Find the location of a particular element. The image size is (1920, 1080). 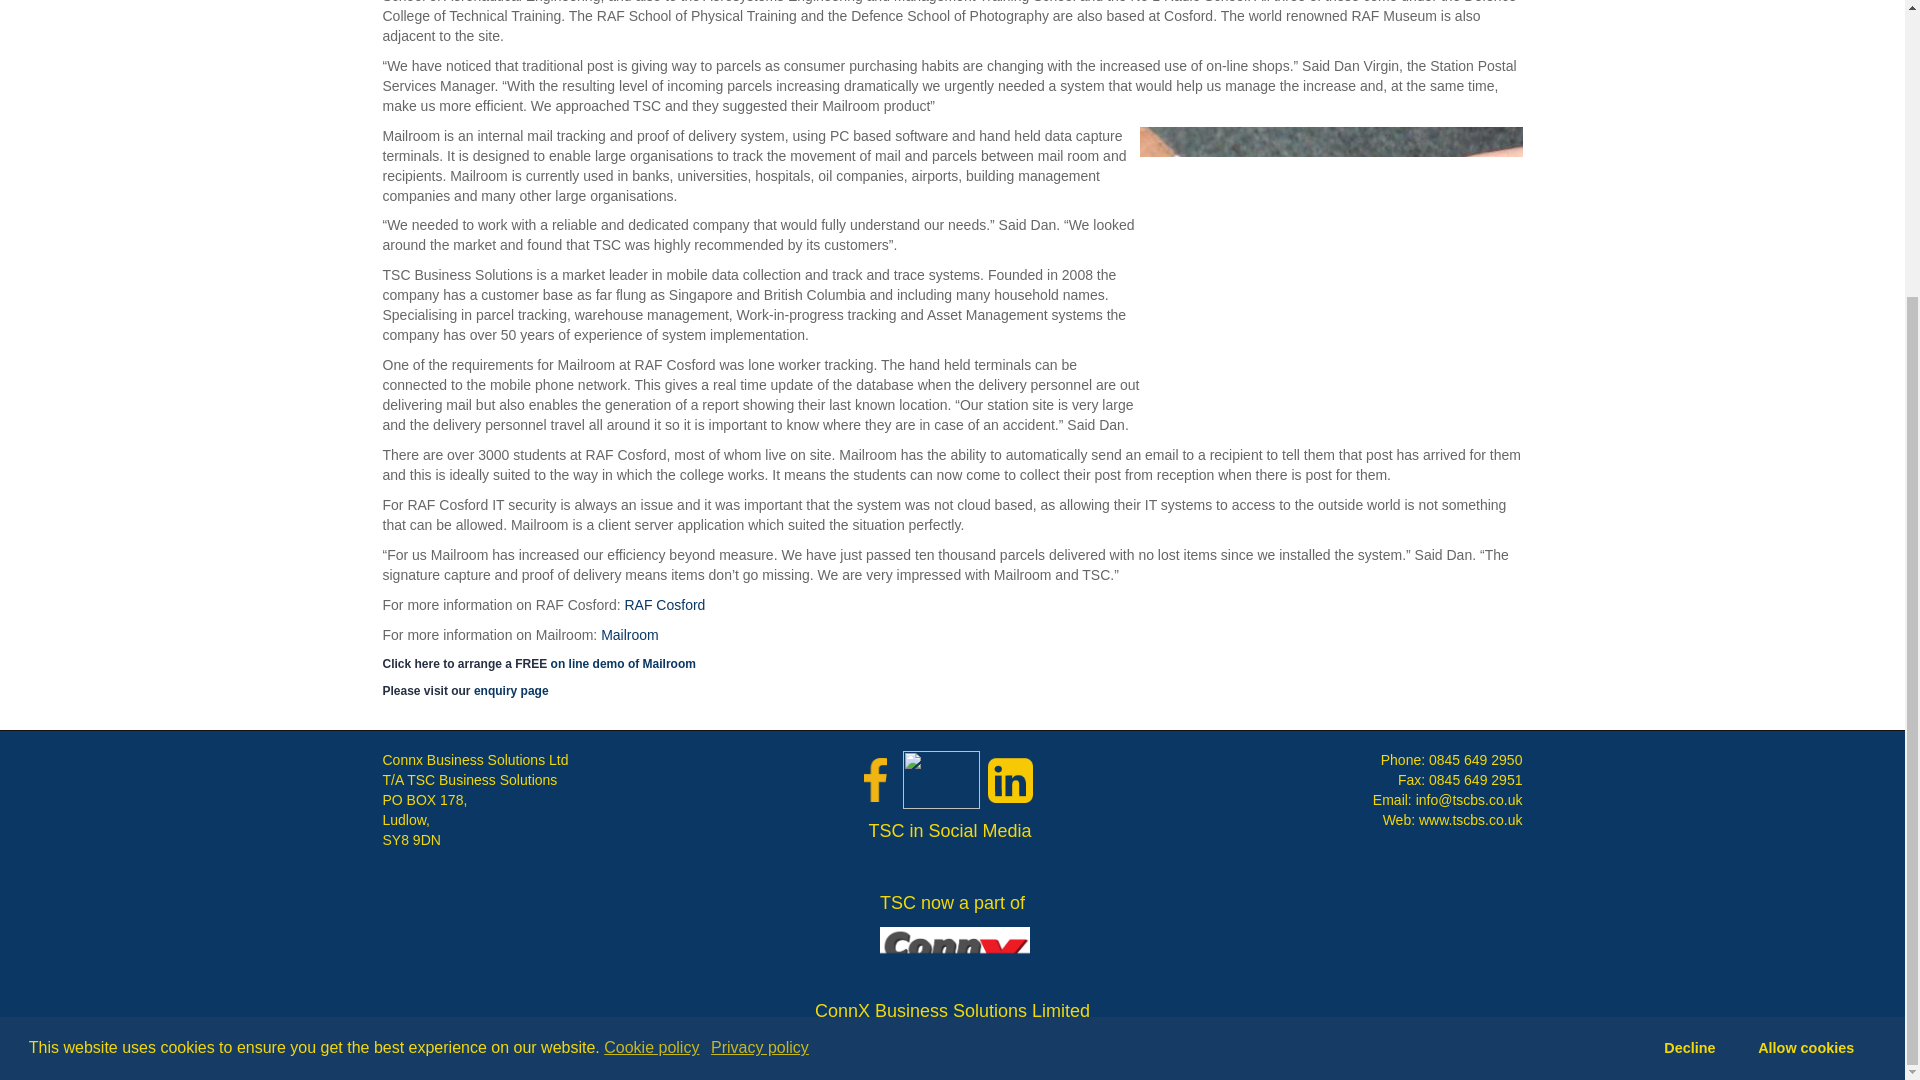

Cookie policy is located at coordinates (653, 651).